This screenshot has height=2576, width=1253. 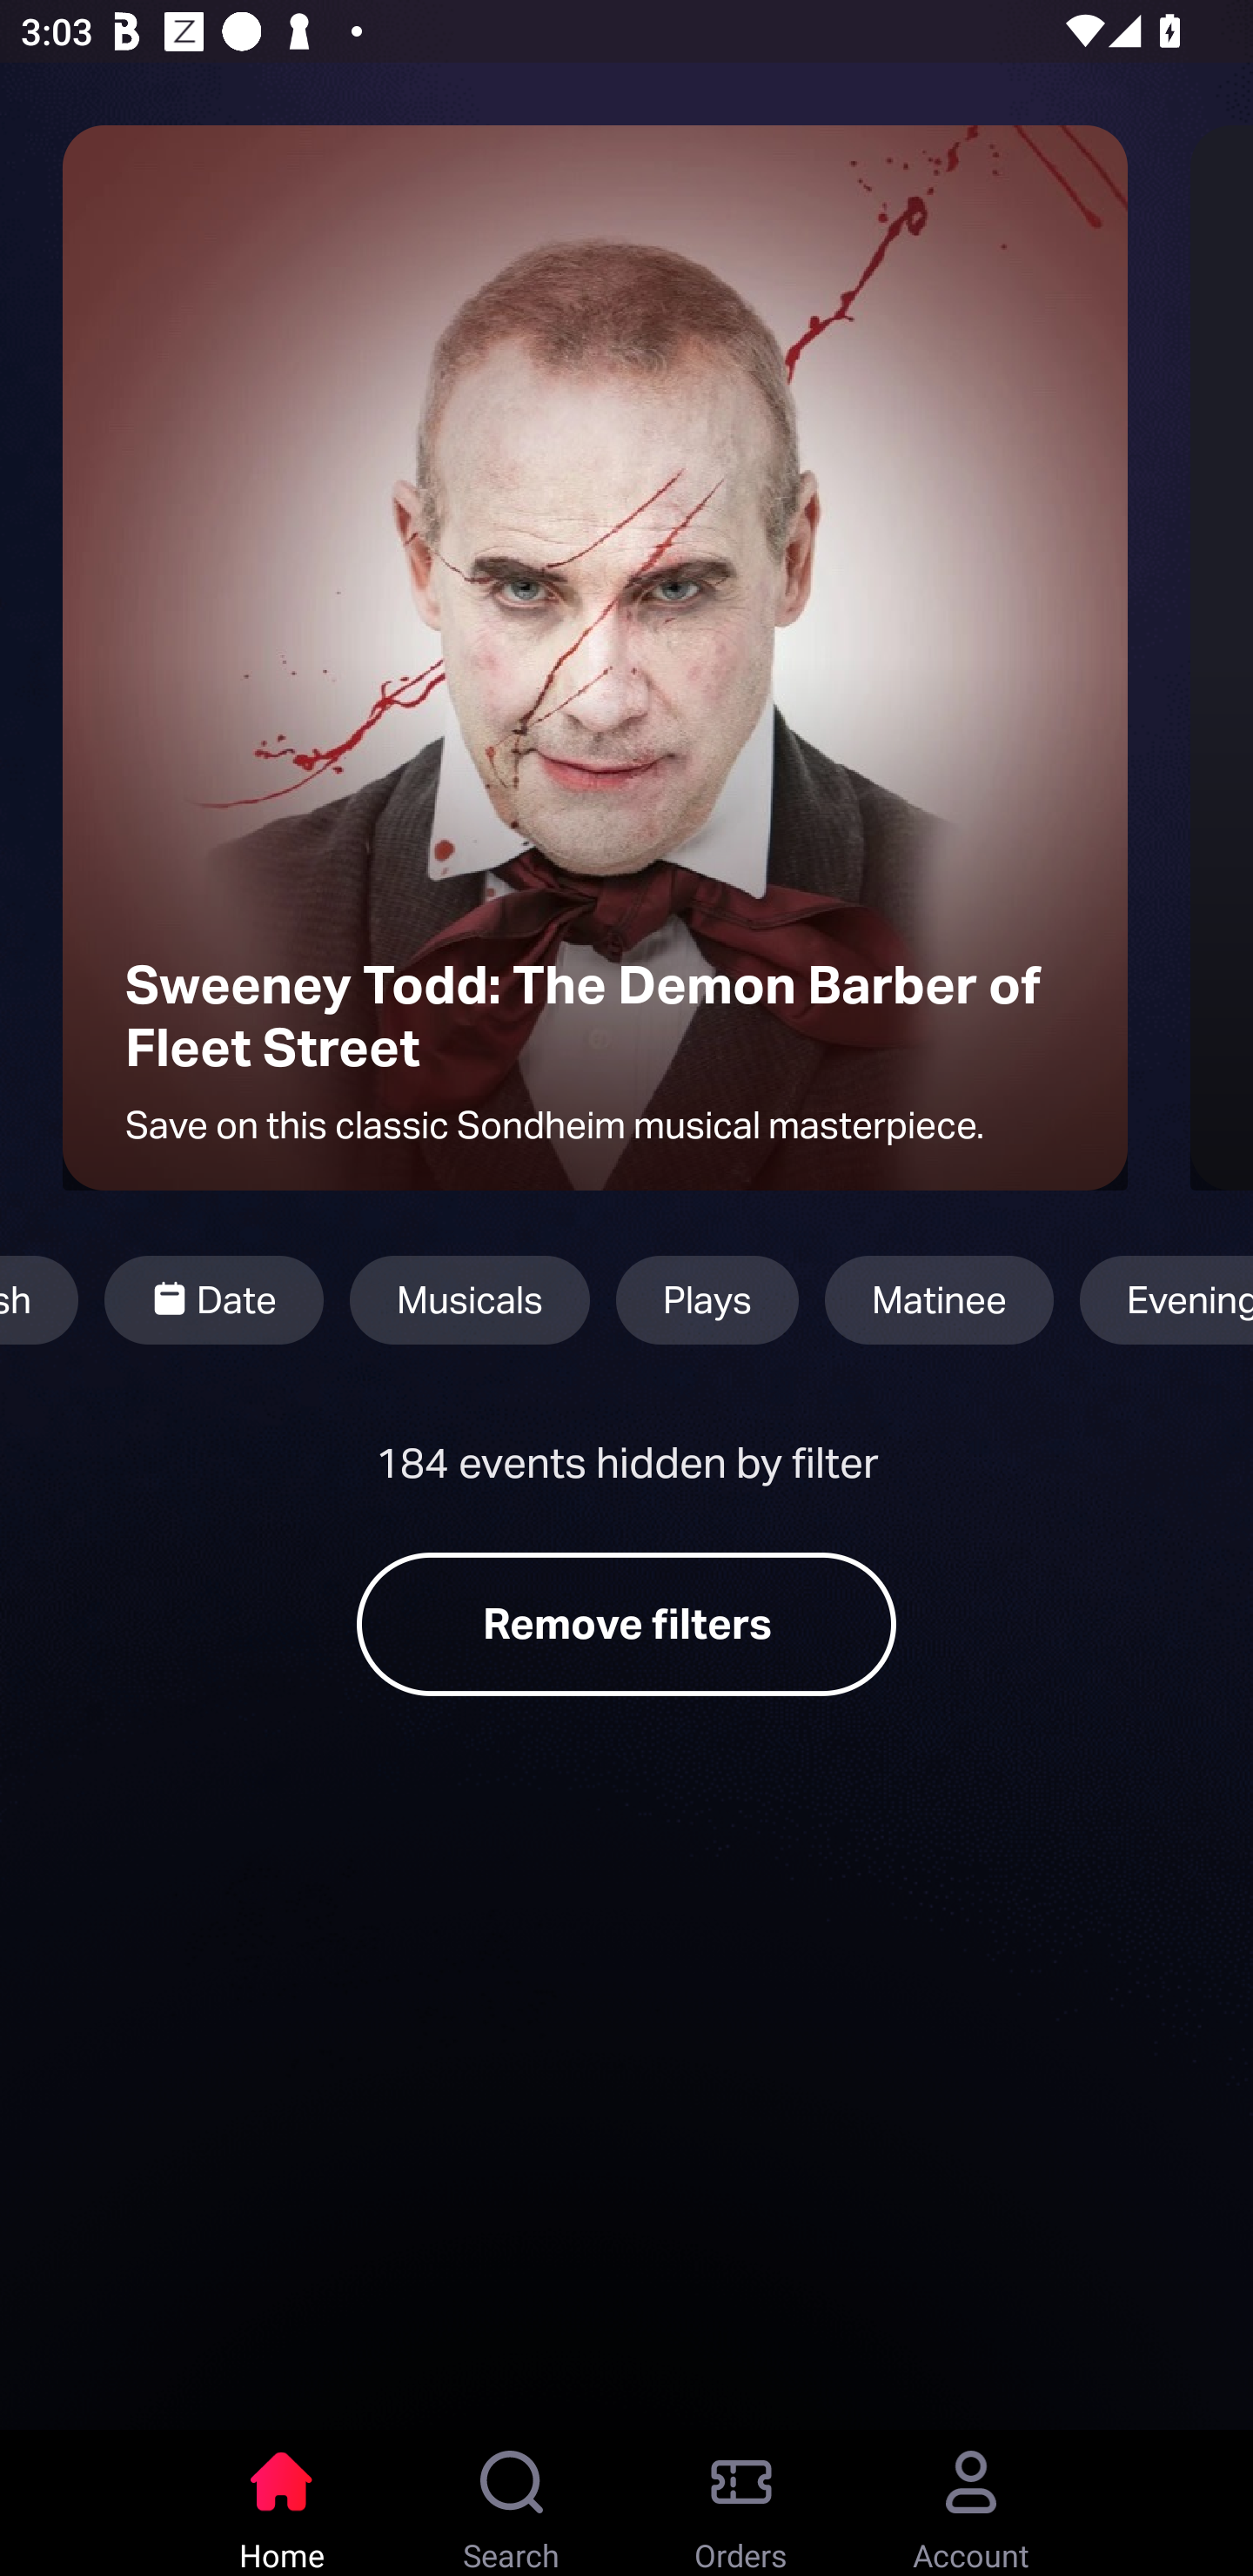 I want to click on Remove filters, so click(x=626, y=1624).